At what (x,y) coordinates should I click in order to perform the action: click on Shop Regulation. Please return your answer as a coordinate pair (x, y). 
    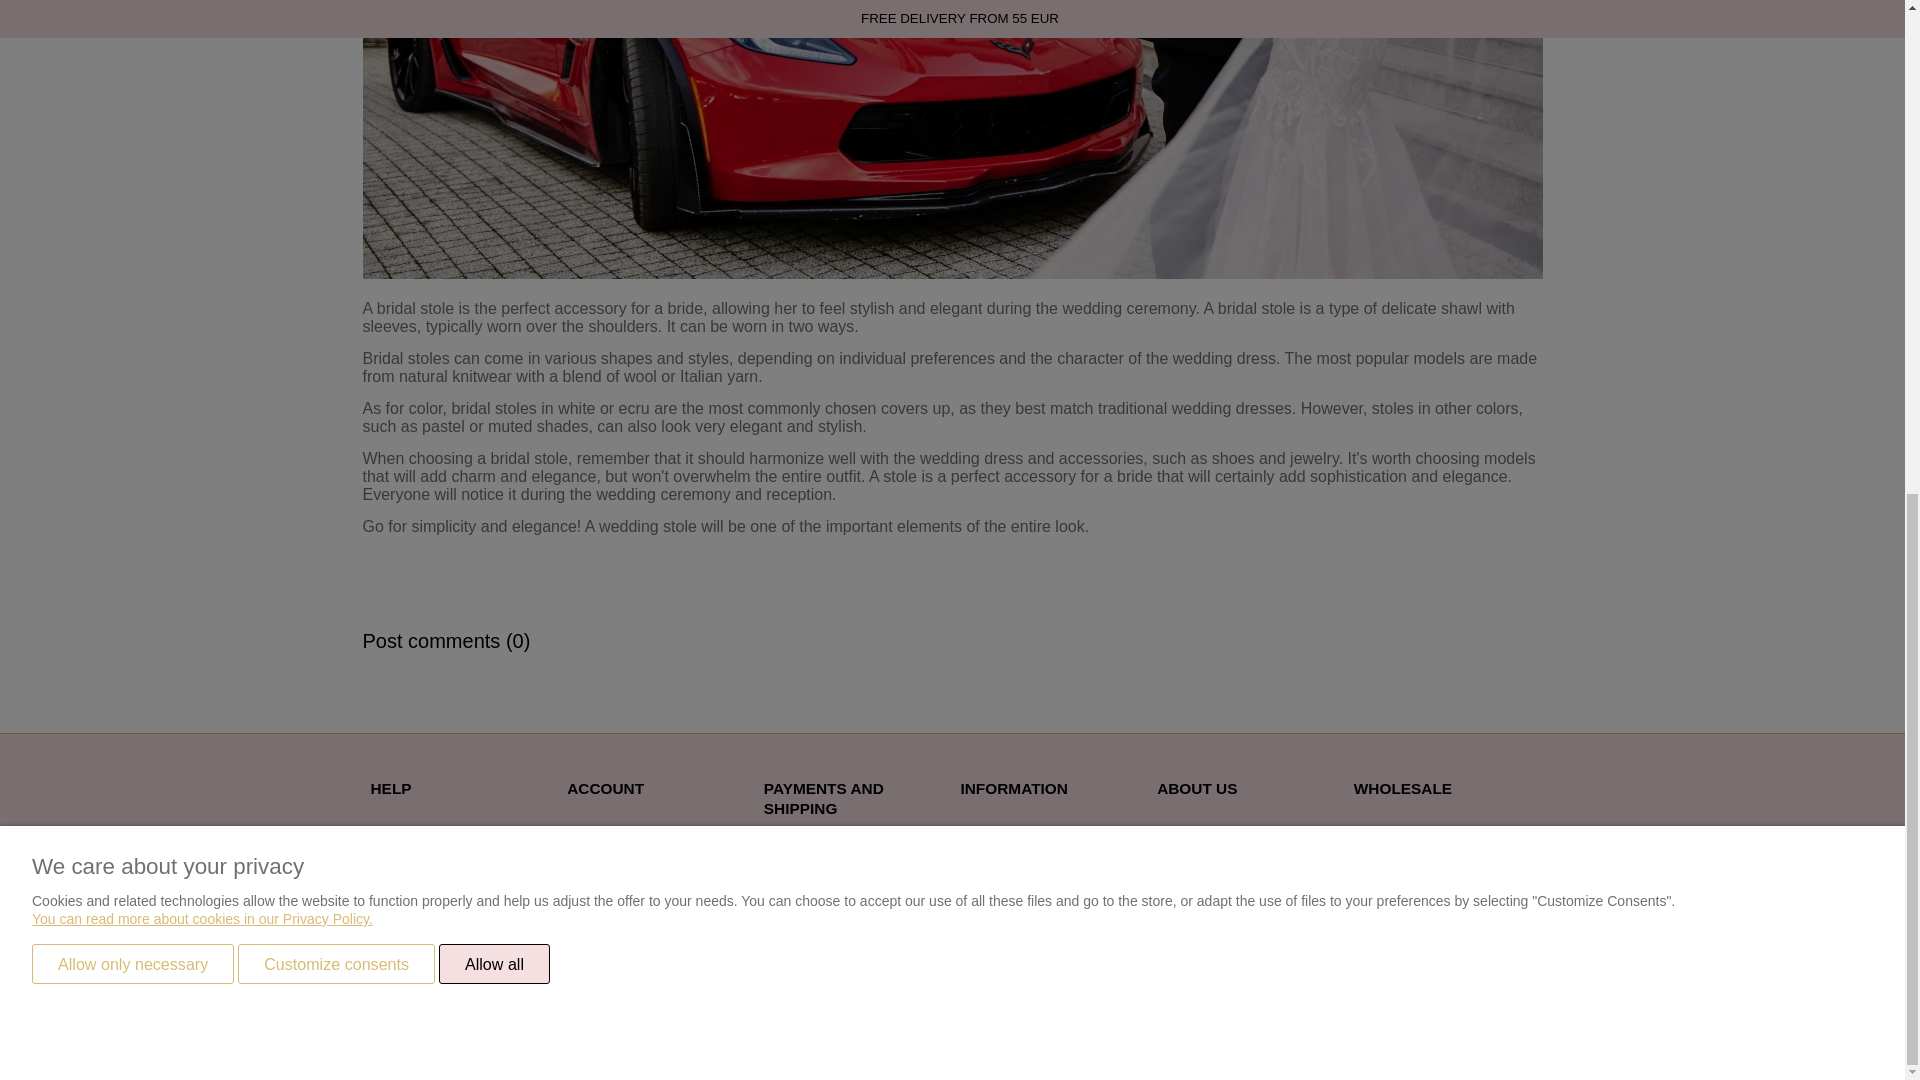
    Looking at the image, I should click on (422, 859).